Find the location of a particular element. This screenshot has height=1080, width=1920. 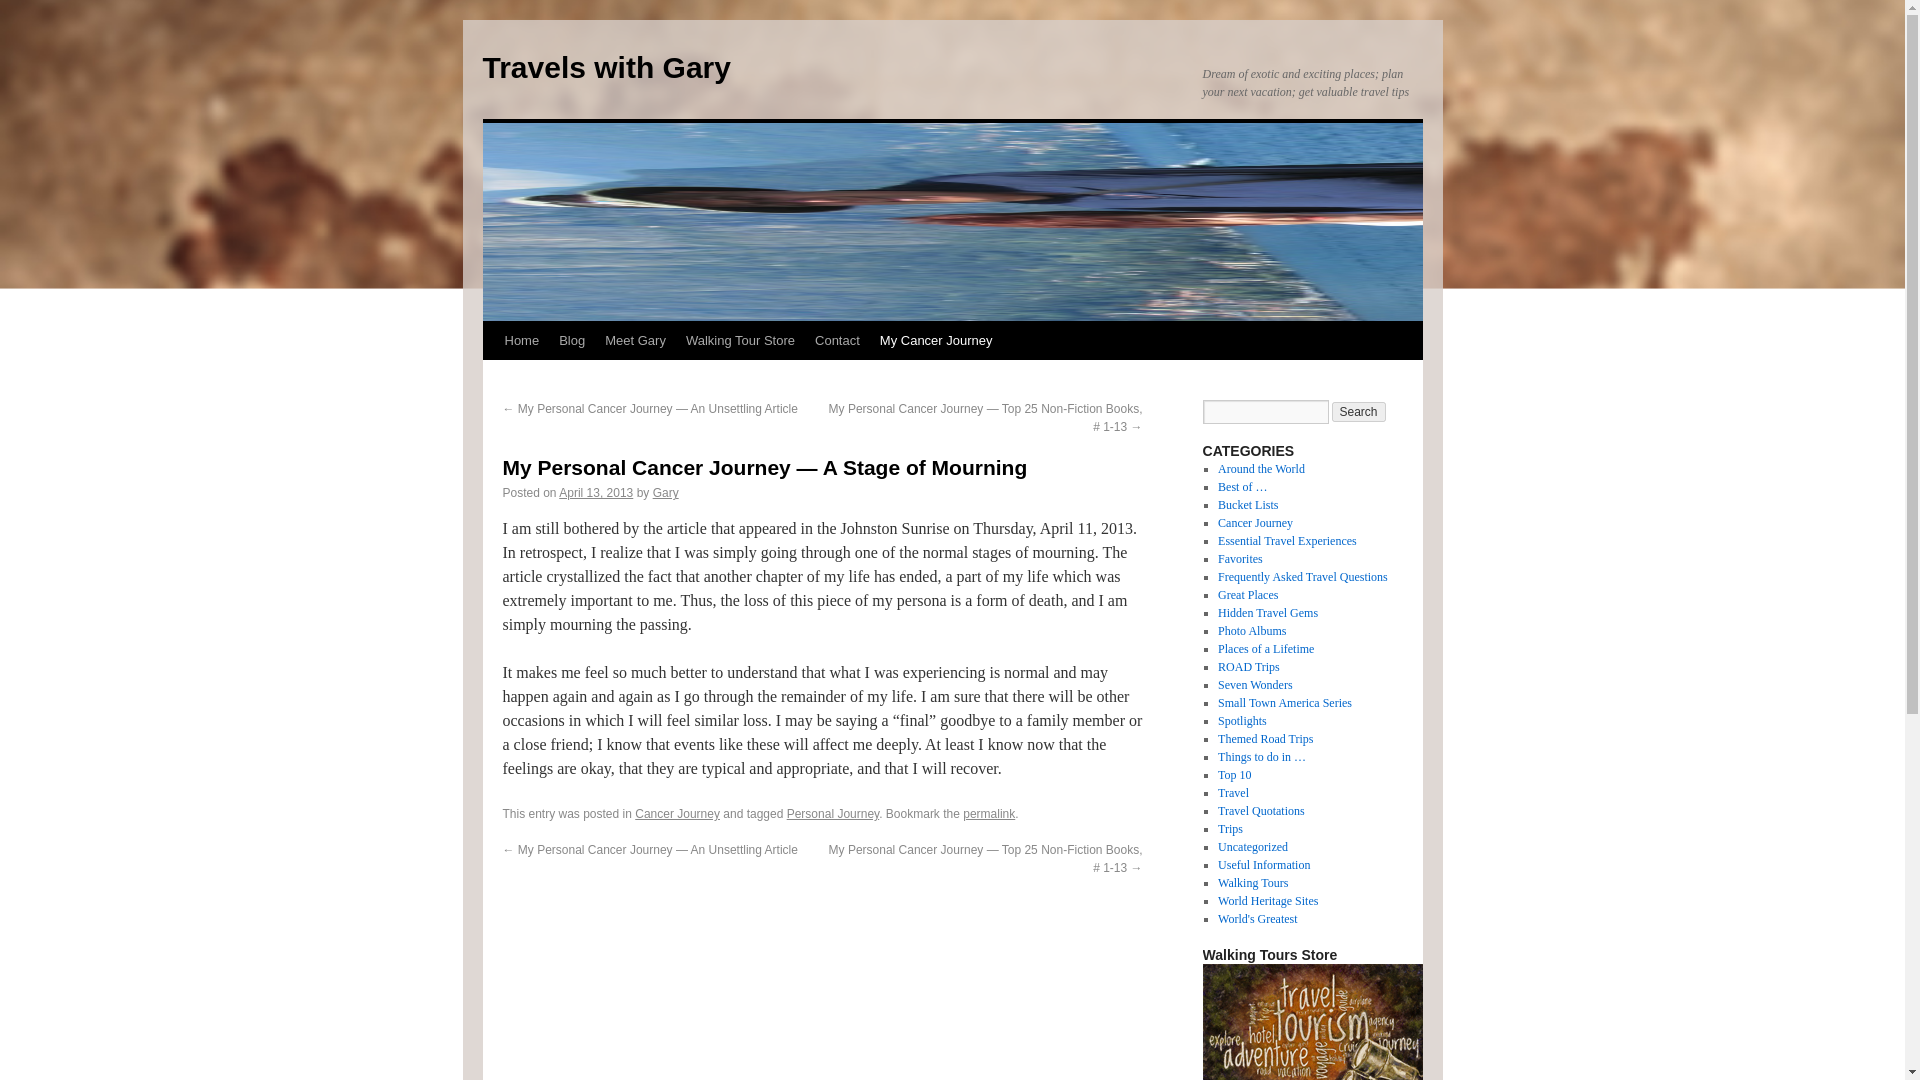

Uncategorized is located at coordinates (1252, 847).